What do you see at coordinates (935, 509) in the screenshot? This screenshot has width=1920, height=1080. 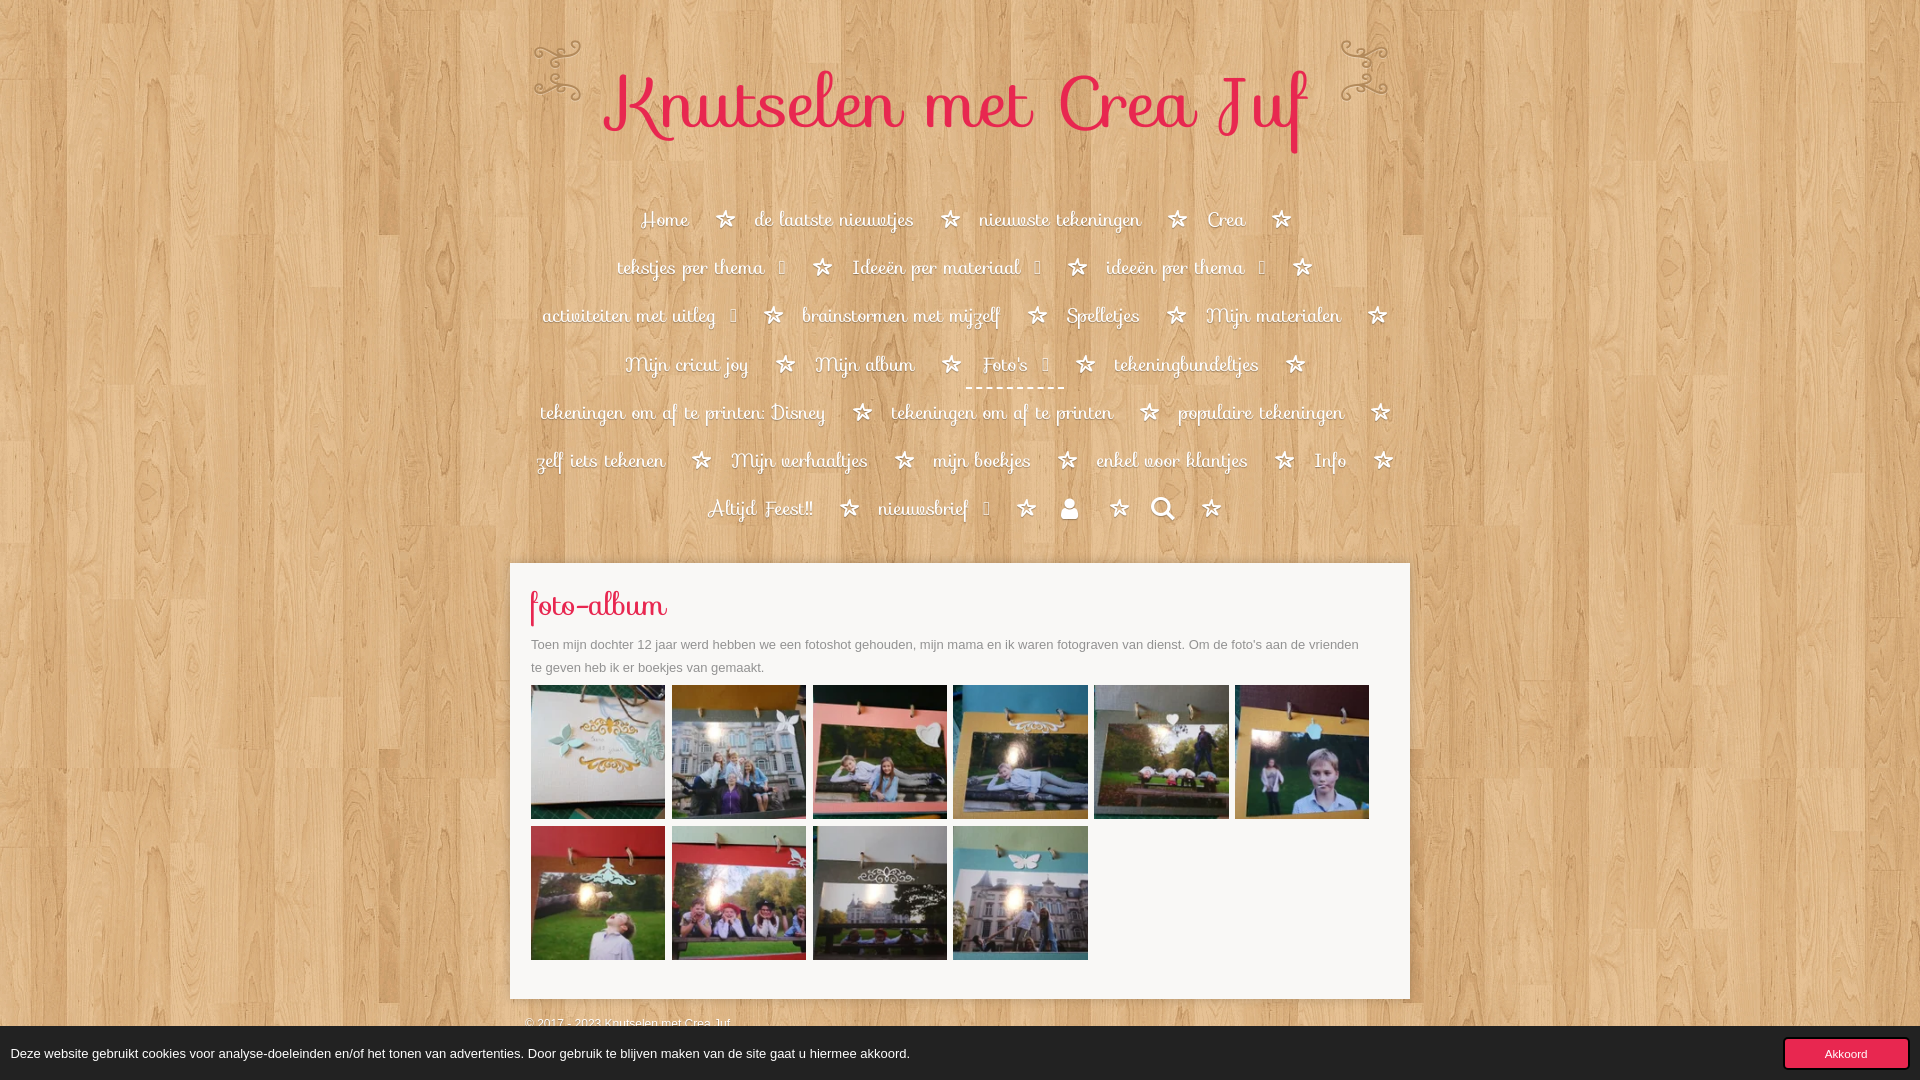 I see `nieuwsbrief` at bounding box center [935, 509].